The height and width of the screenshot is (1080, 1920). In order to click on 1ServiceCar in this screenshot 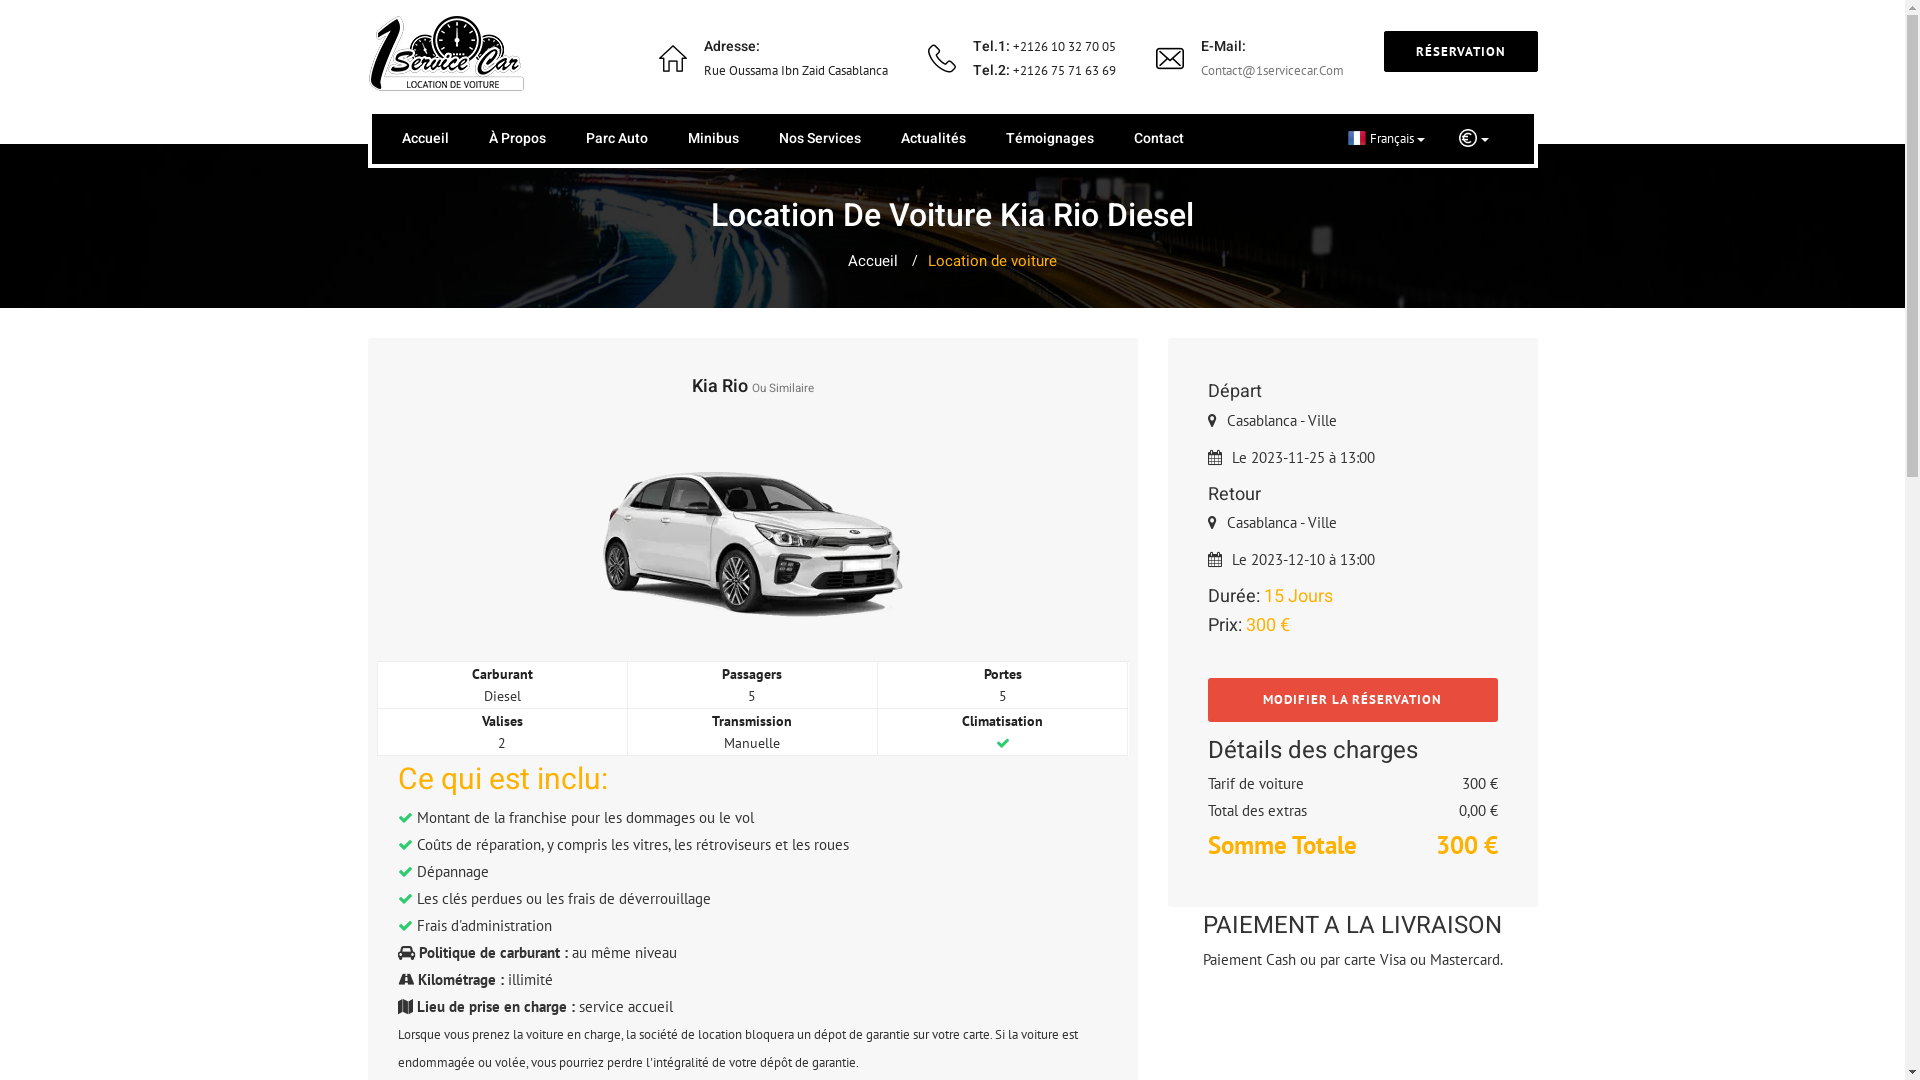, I will do `click(448, 55)`.